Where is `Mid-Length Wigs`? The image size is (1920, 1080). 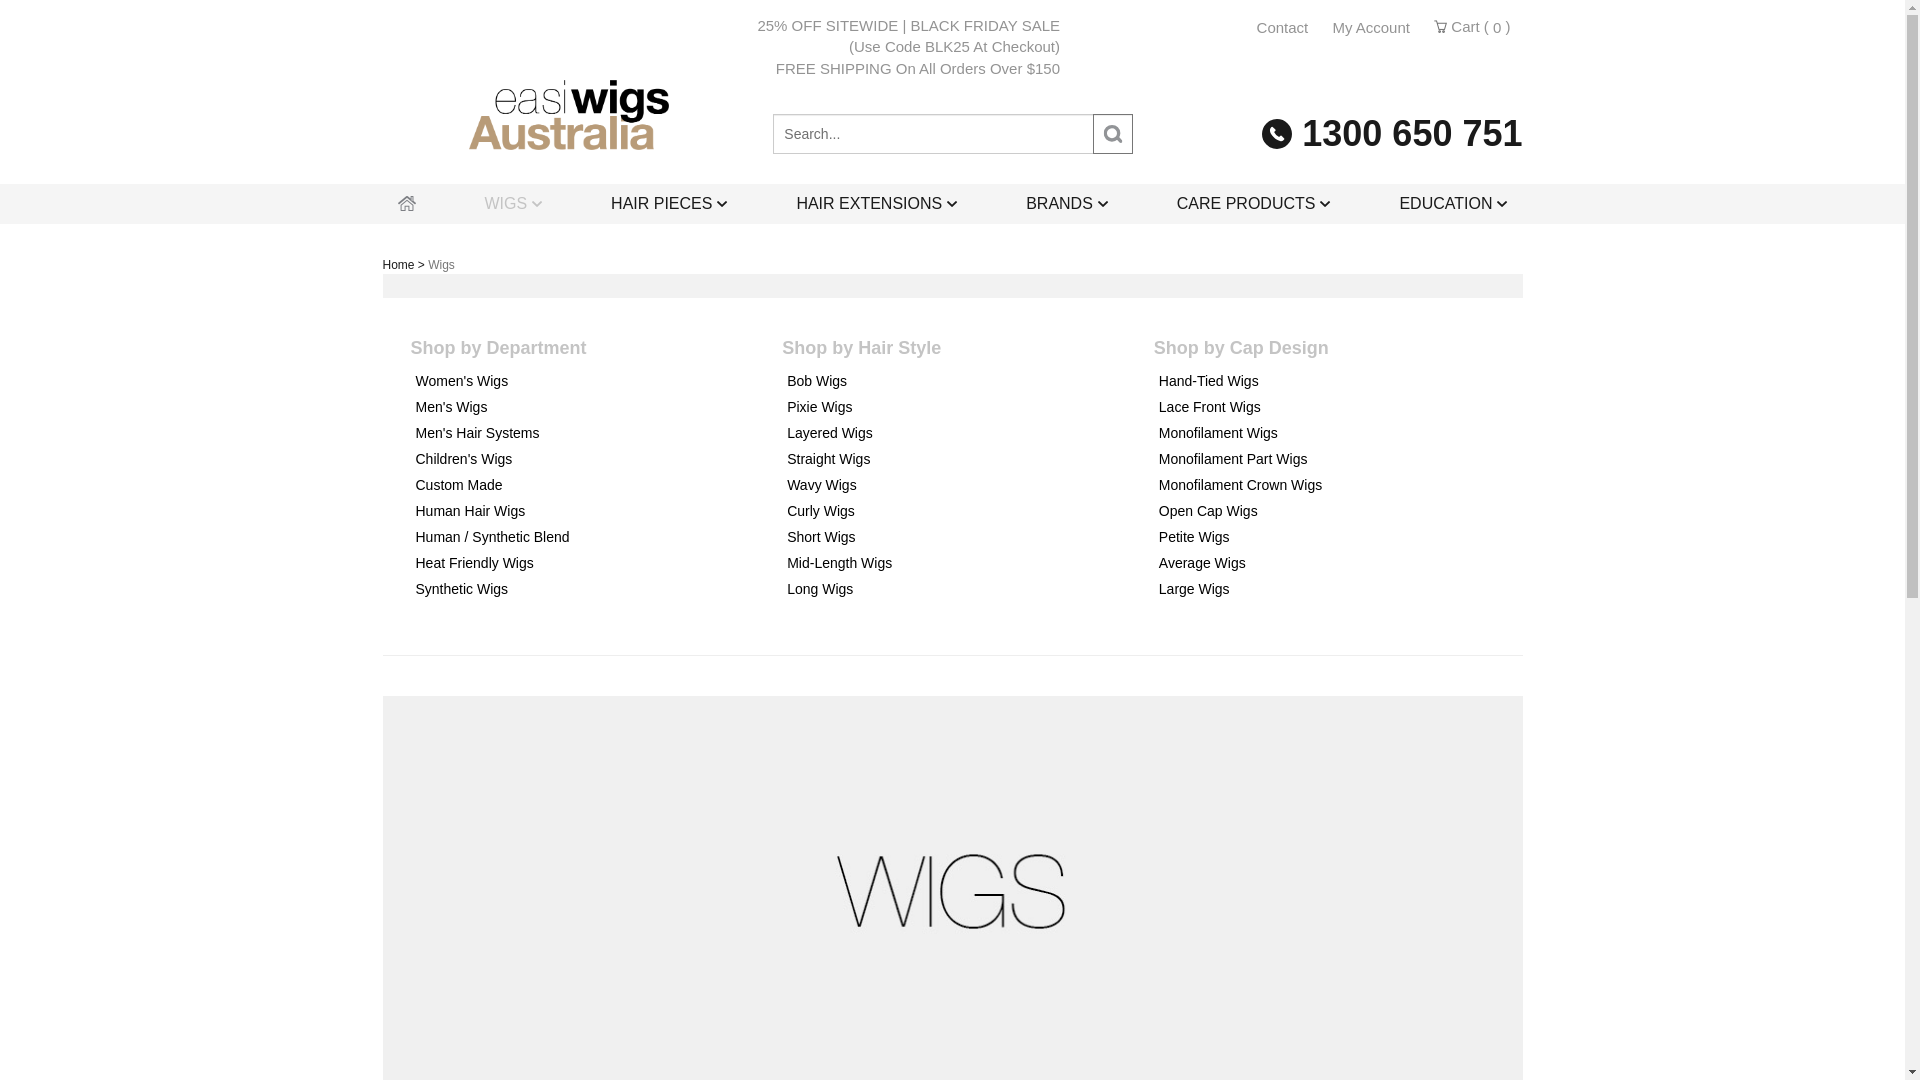 Mid-Length Wigs is located at coordinates (965, 563).